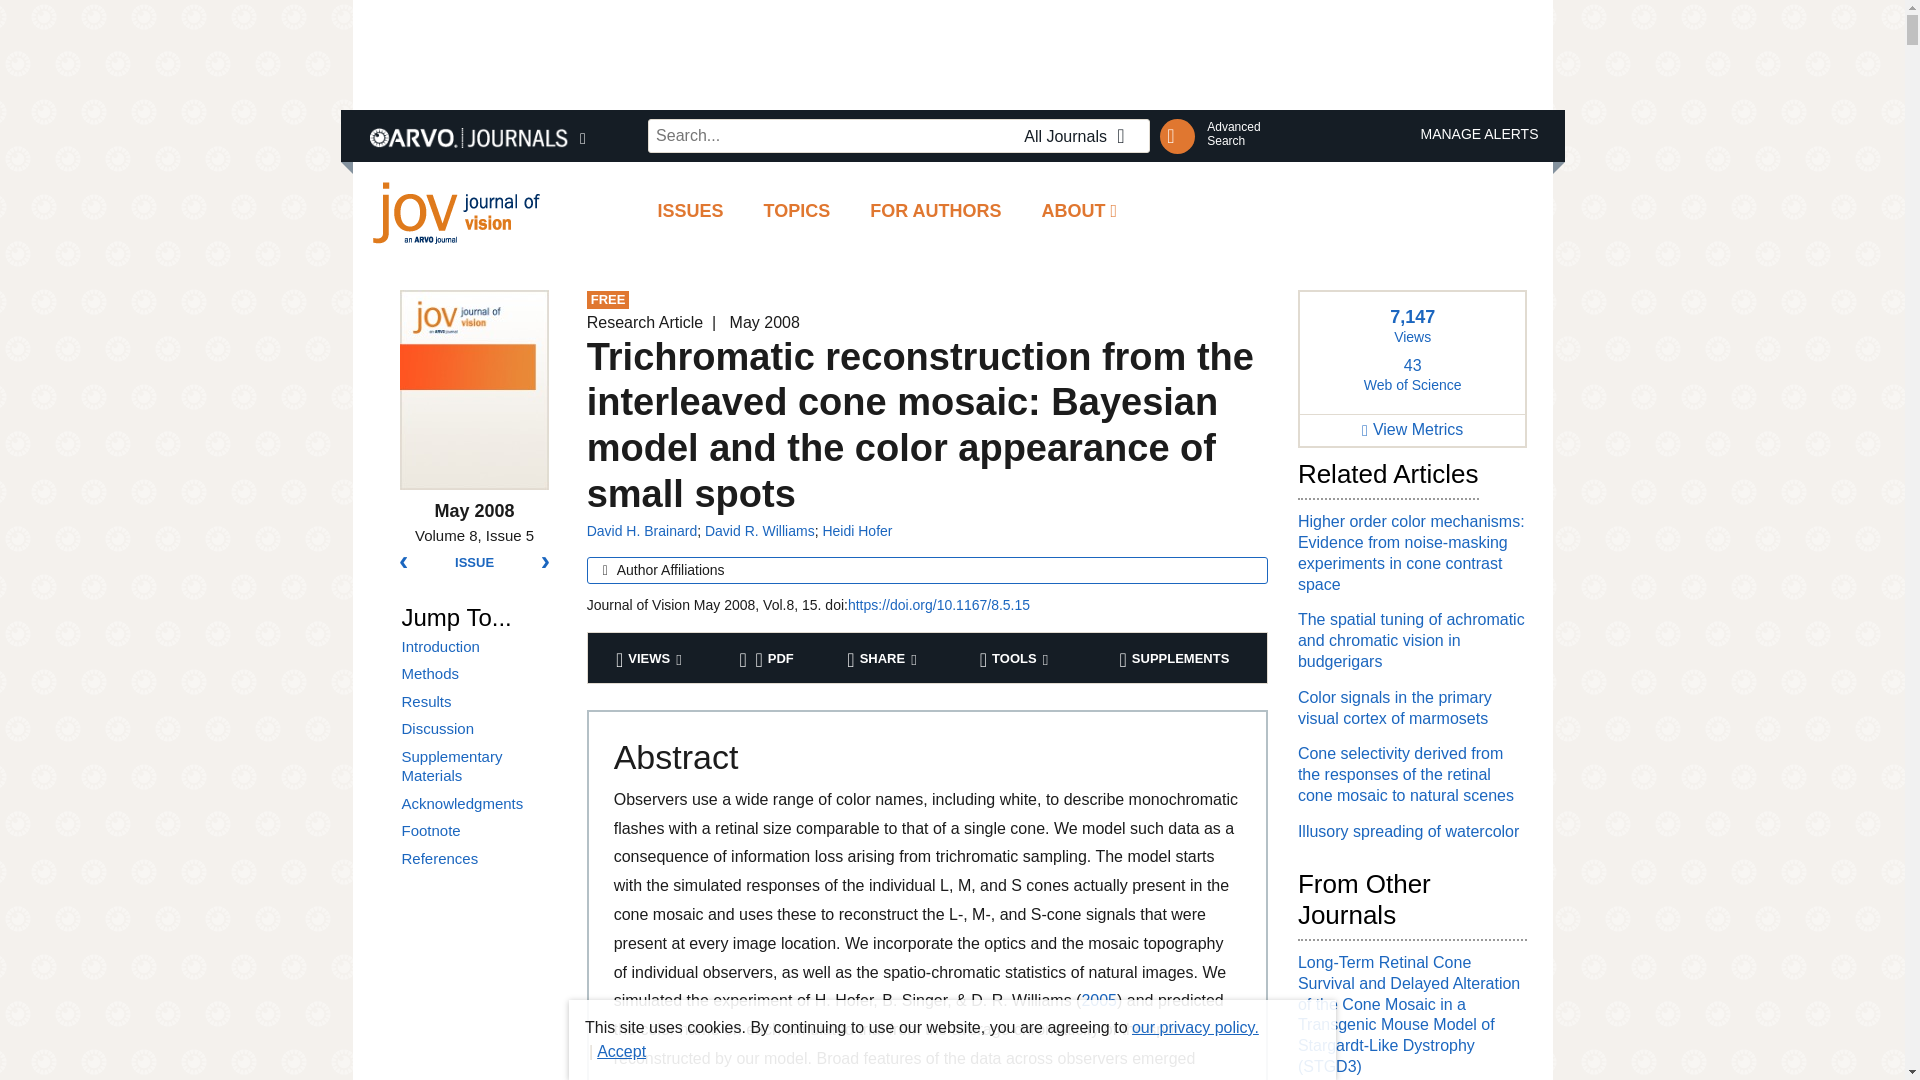  What do you see at coordinates (797, 210) in the screenshot?
I see `TOPICS` at bounding box center [797, 210].